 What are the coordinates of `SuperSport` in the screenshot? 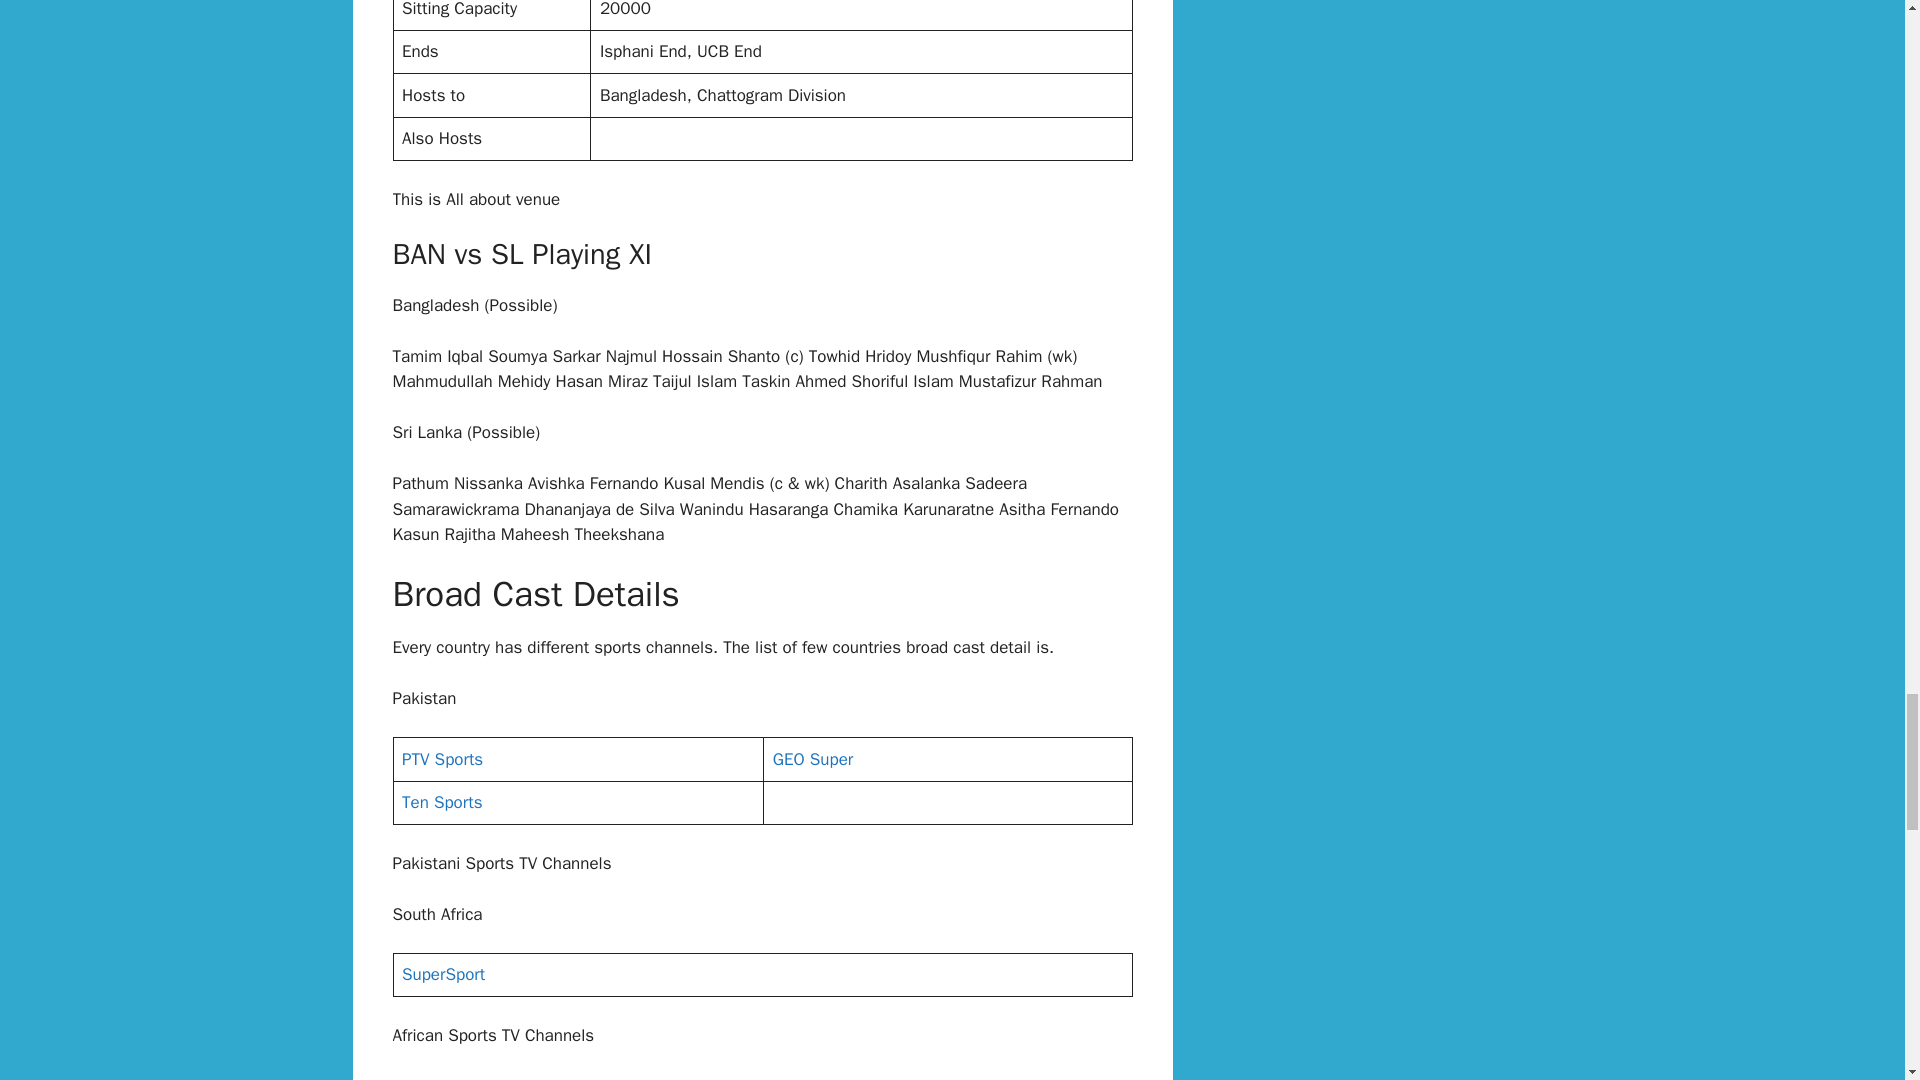 It's located at (443, 974).